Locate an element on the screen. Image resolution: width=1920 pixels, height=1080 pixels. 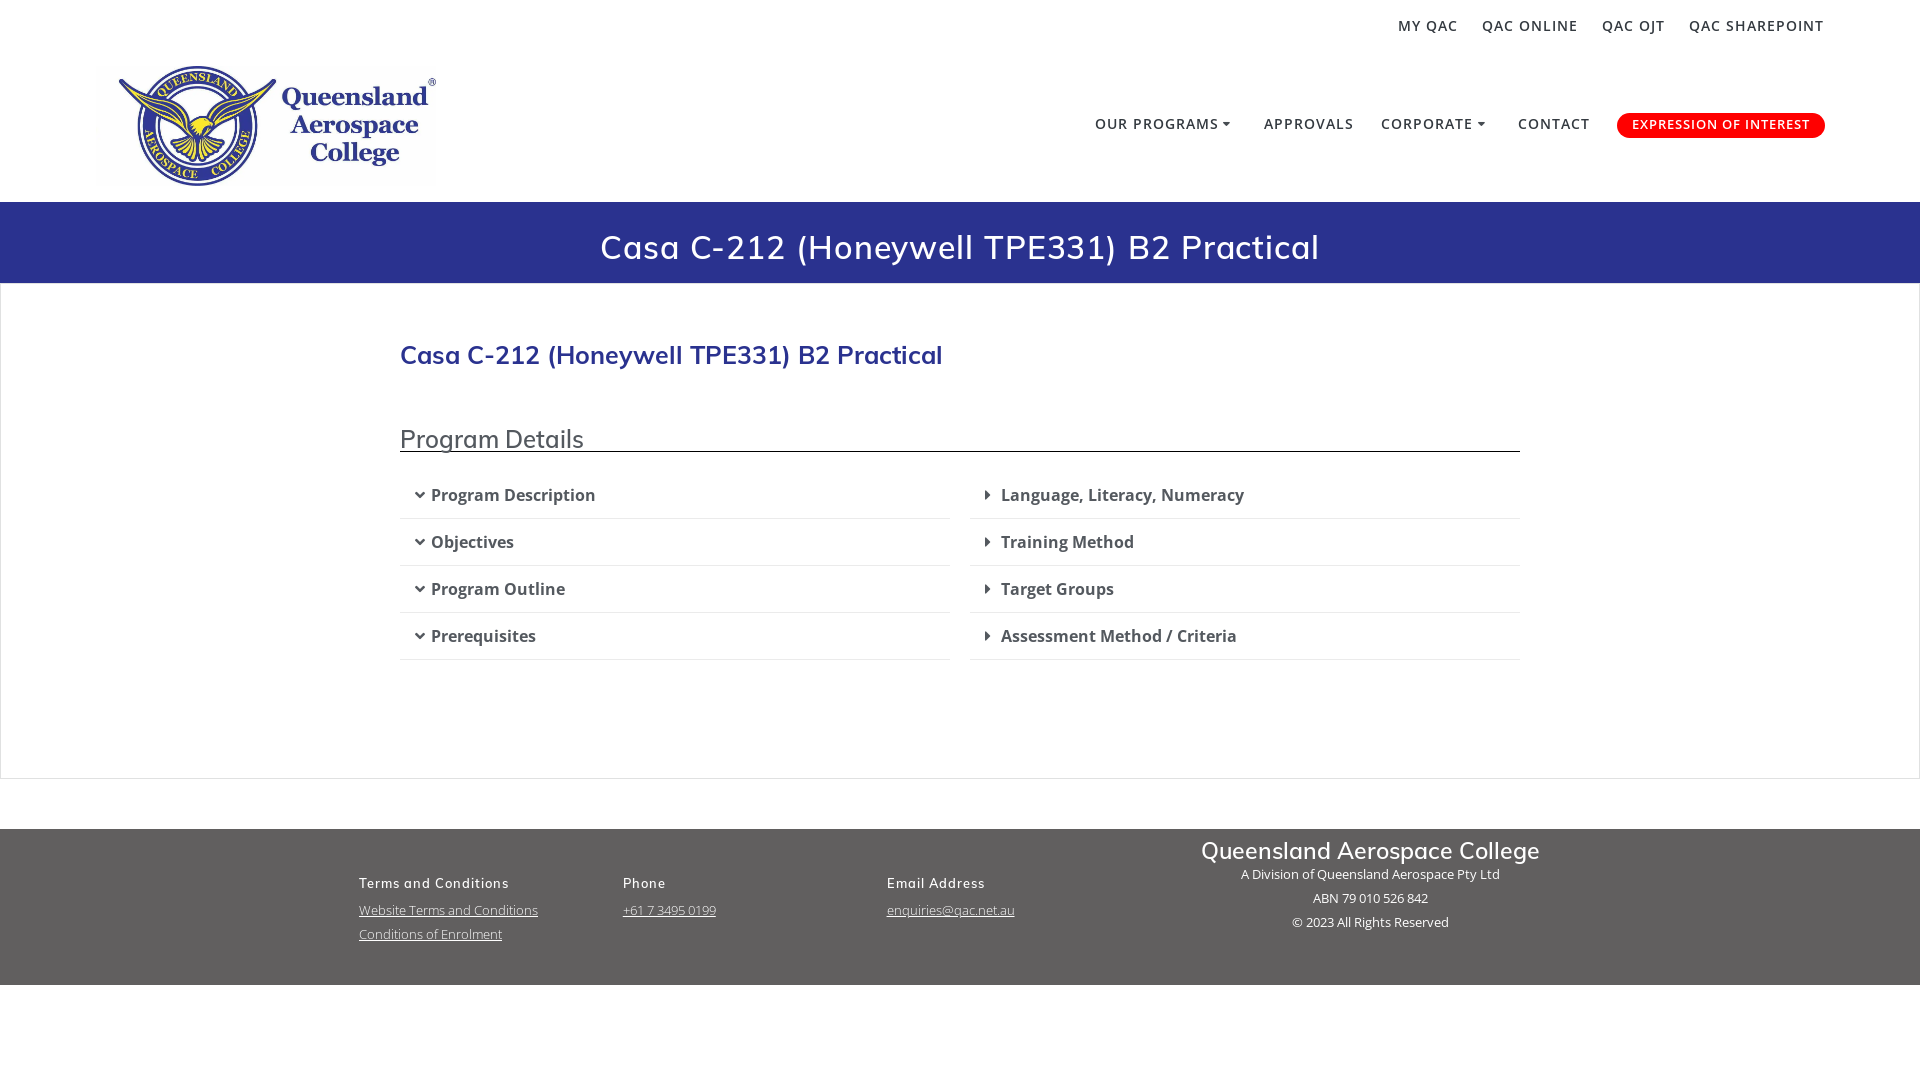
CORPORATE is located at coordinates (1436, 126).